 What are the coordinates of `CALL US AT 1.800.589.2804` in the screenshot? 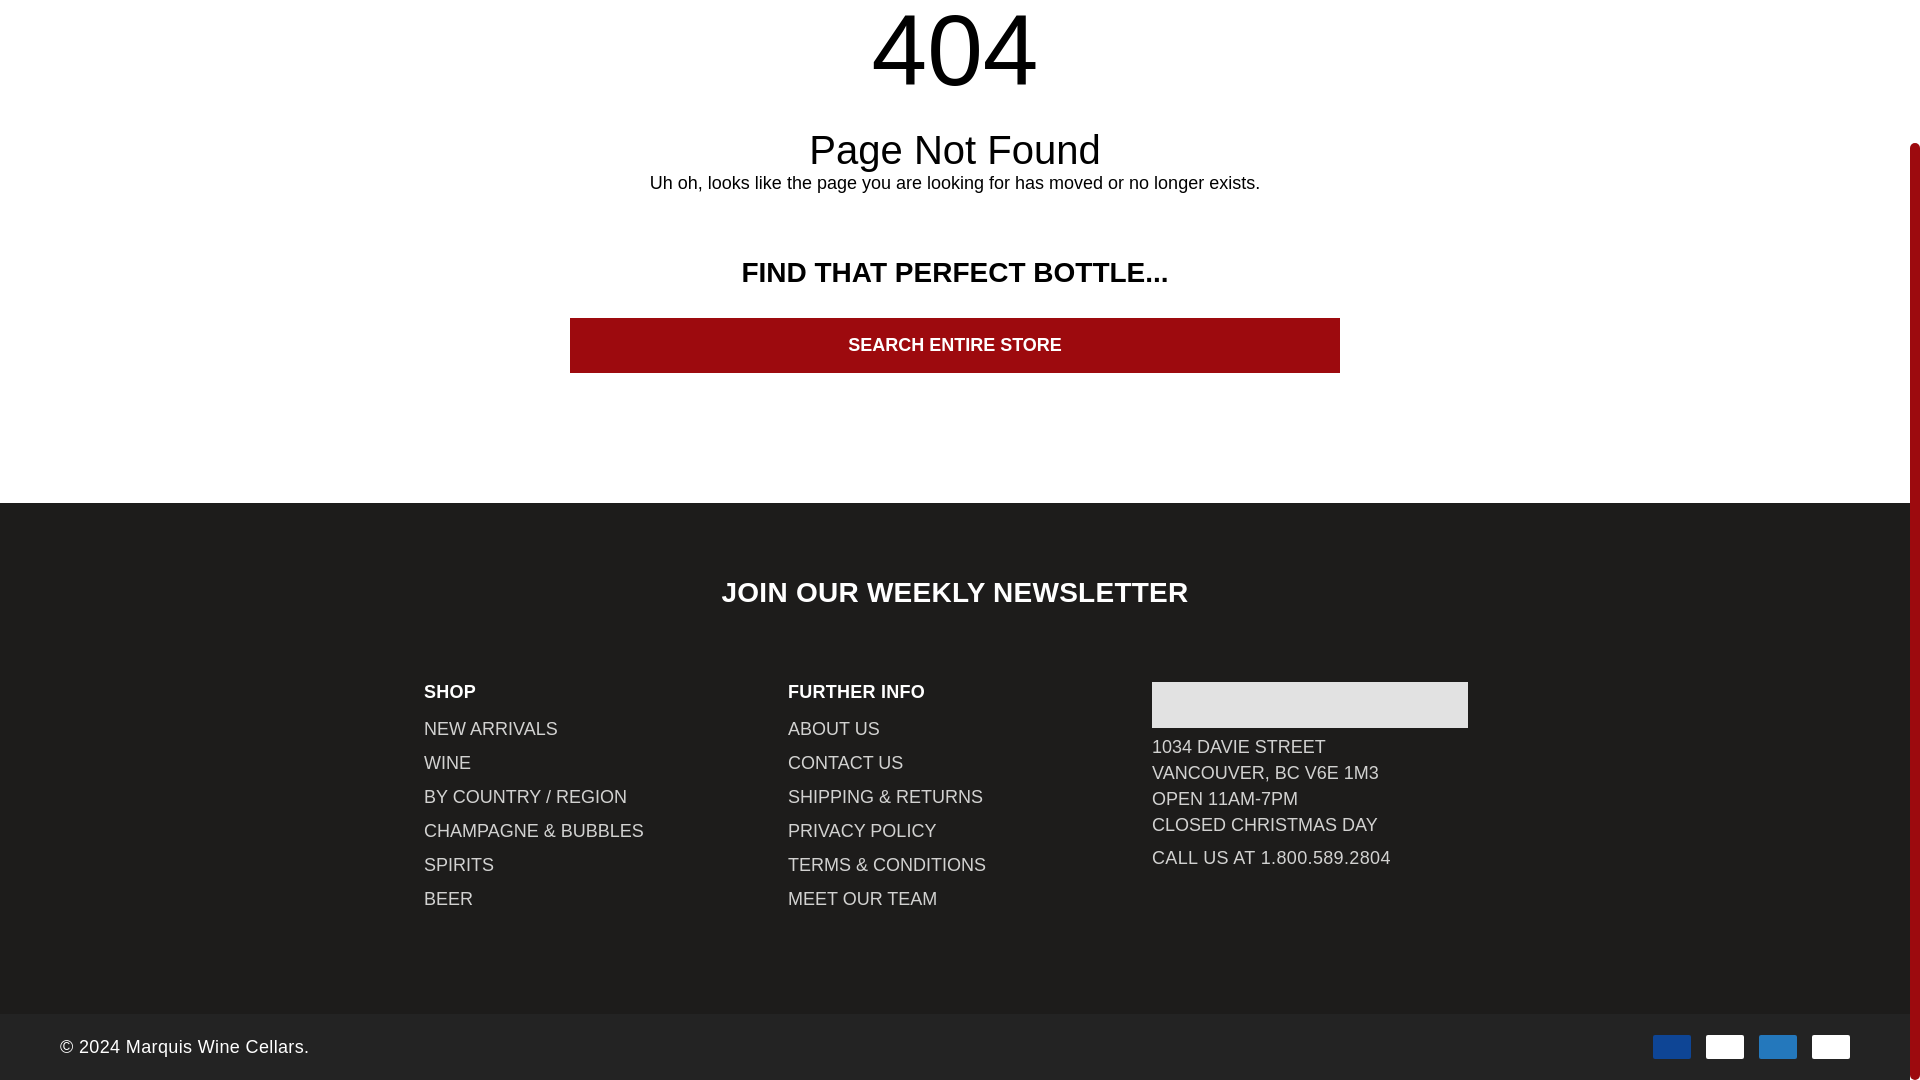 It's located at (1271, 857).